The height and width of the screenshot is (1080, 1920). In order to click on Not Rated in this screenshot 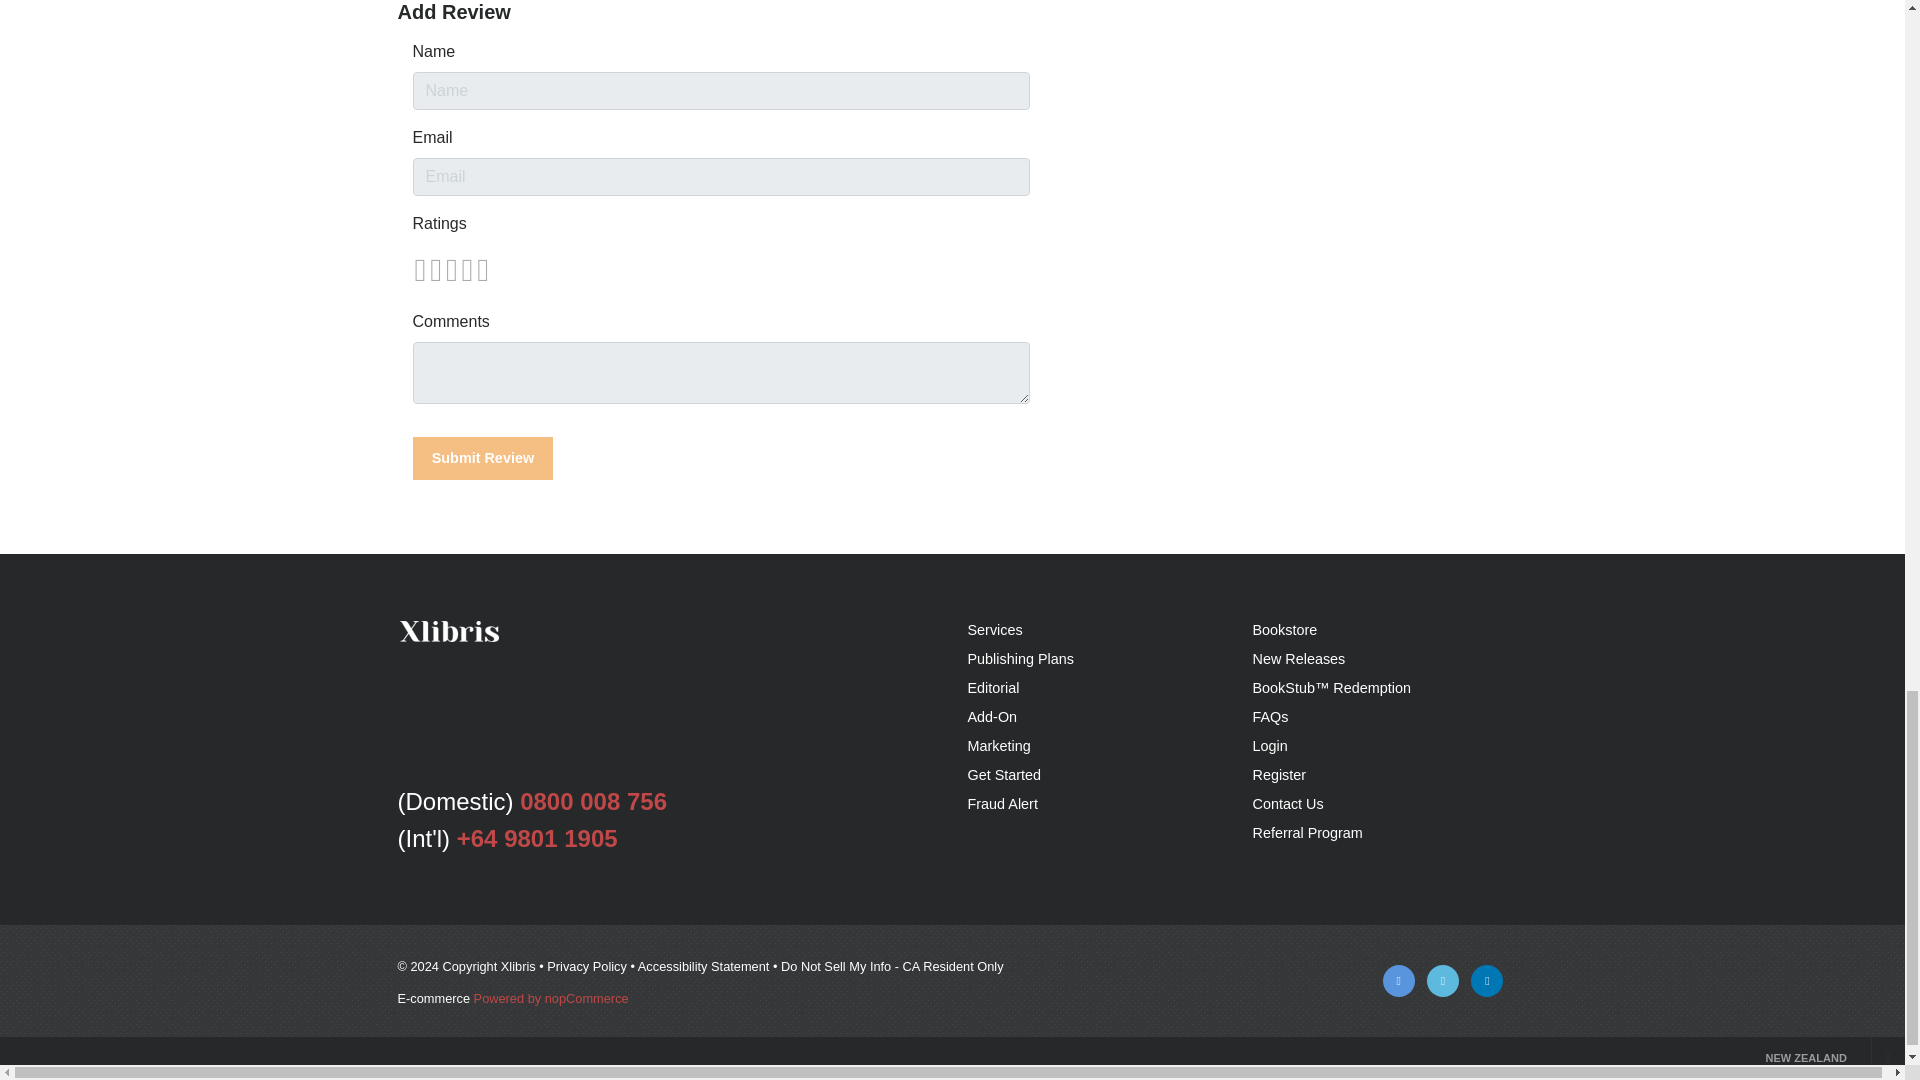, I will do `click(450, 270)`.